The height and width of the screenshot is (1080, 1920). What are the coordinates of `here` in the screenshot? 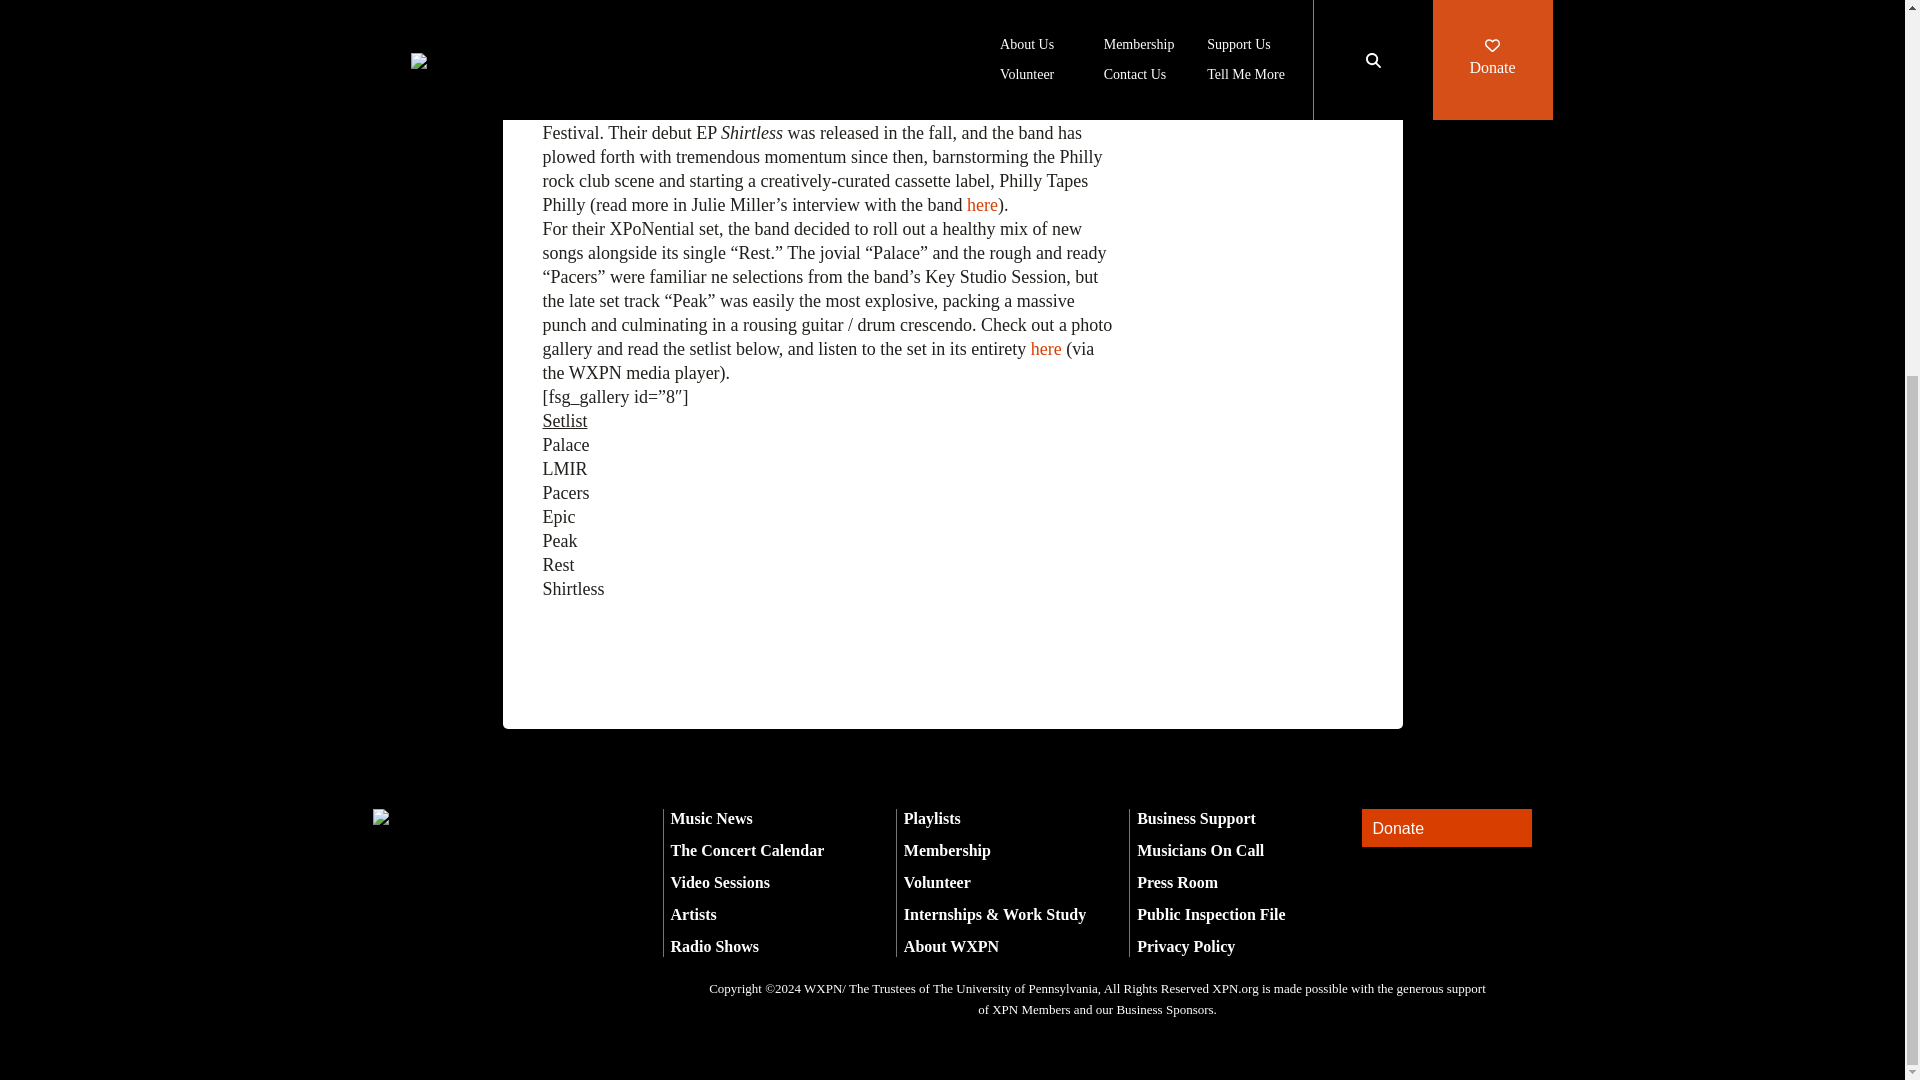 It's located at (982, 204).